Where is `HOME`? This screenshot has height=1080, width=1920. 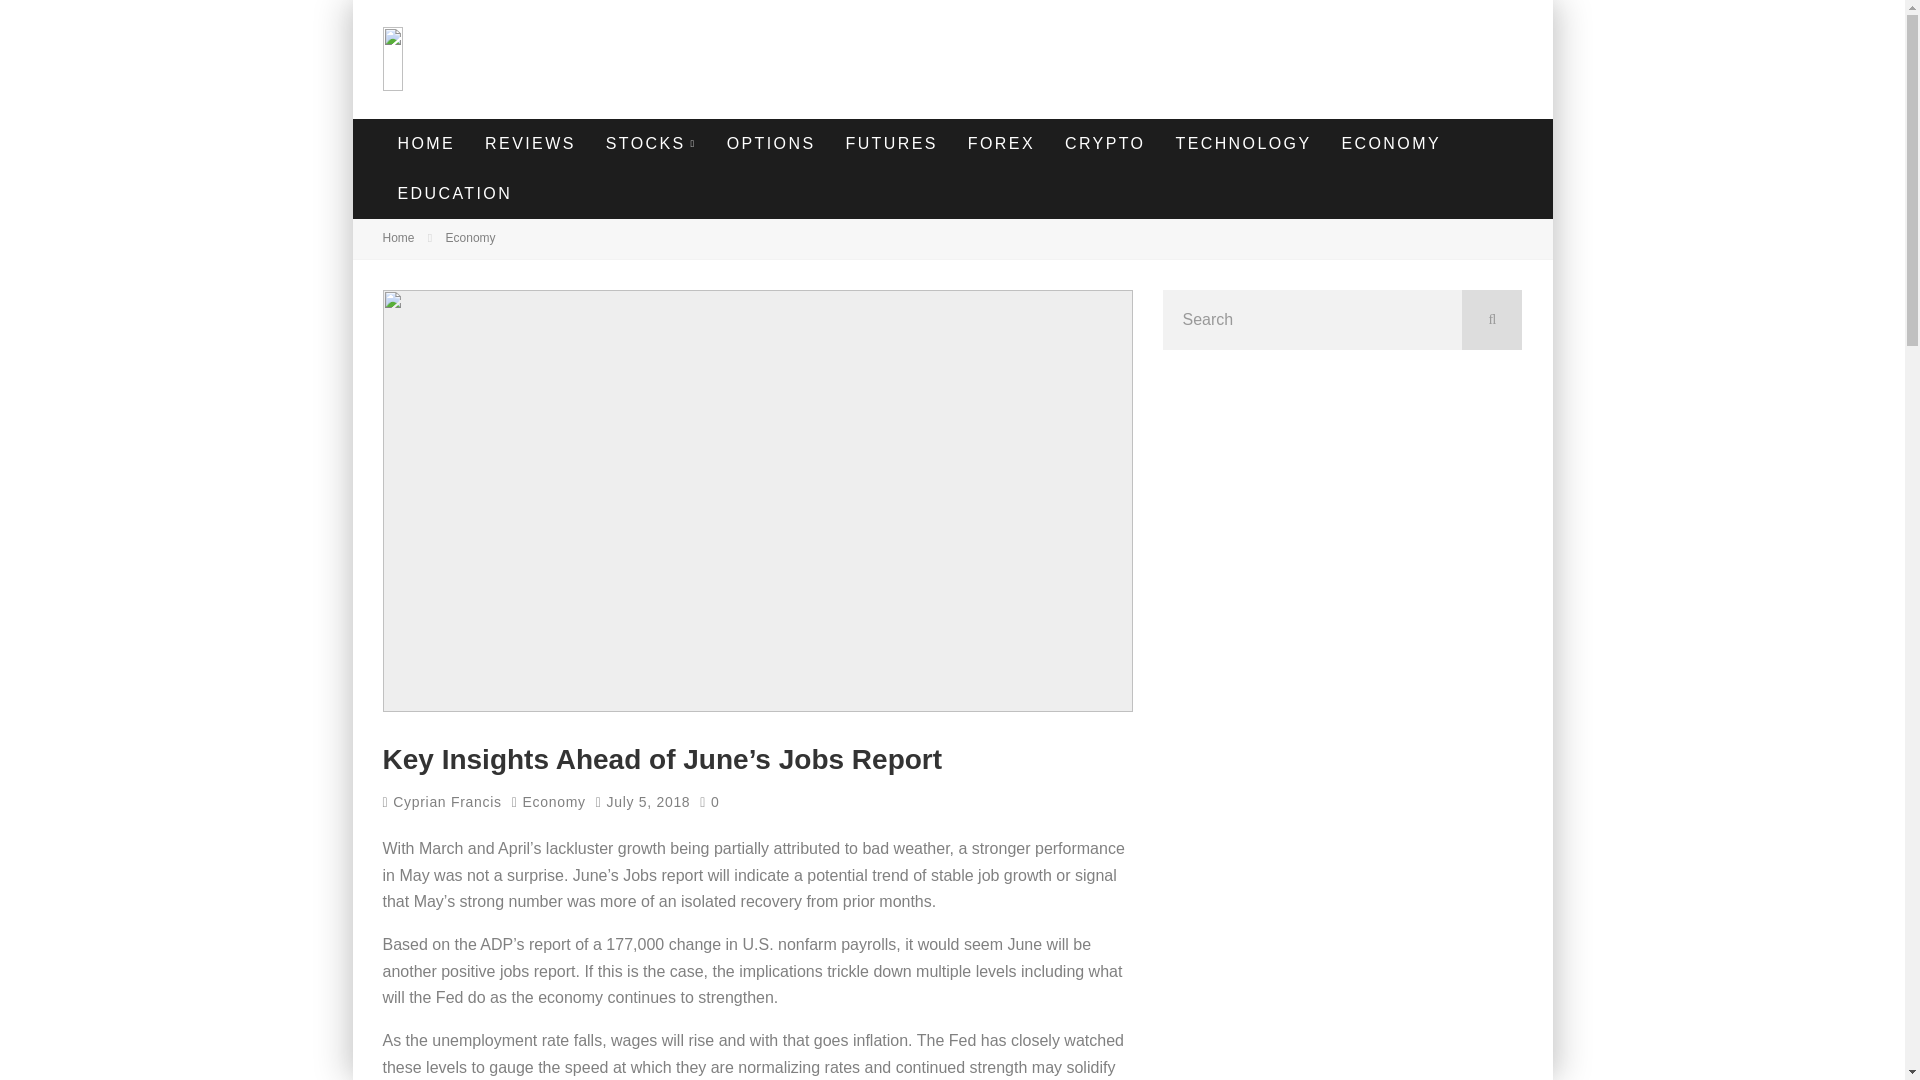
HOME is located at coordinates (426, 143).